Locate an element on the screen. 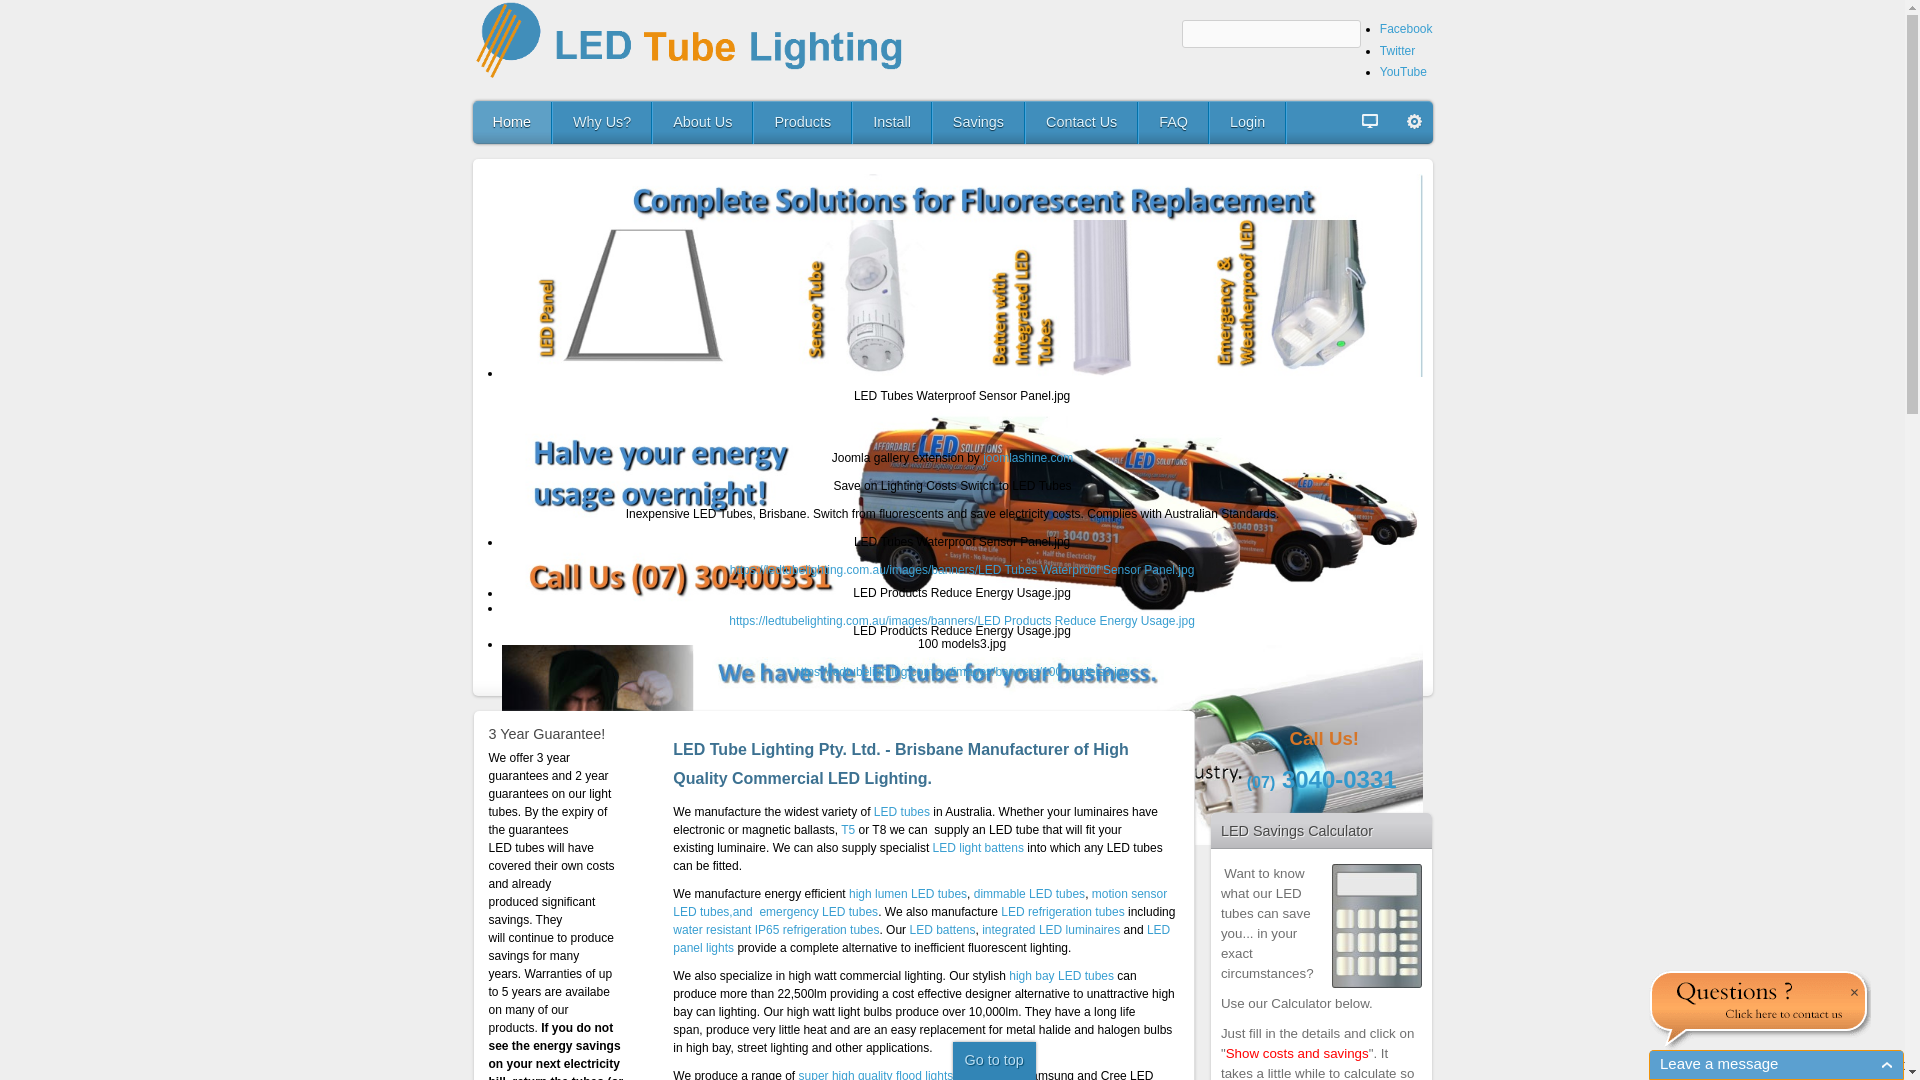 The height and width of the screenshot is (1080, 1920). Facebook is located at coordinates (1406, 29).